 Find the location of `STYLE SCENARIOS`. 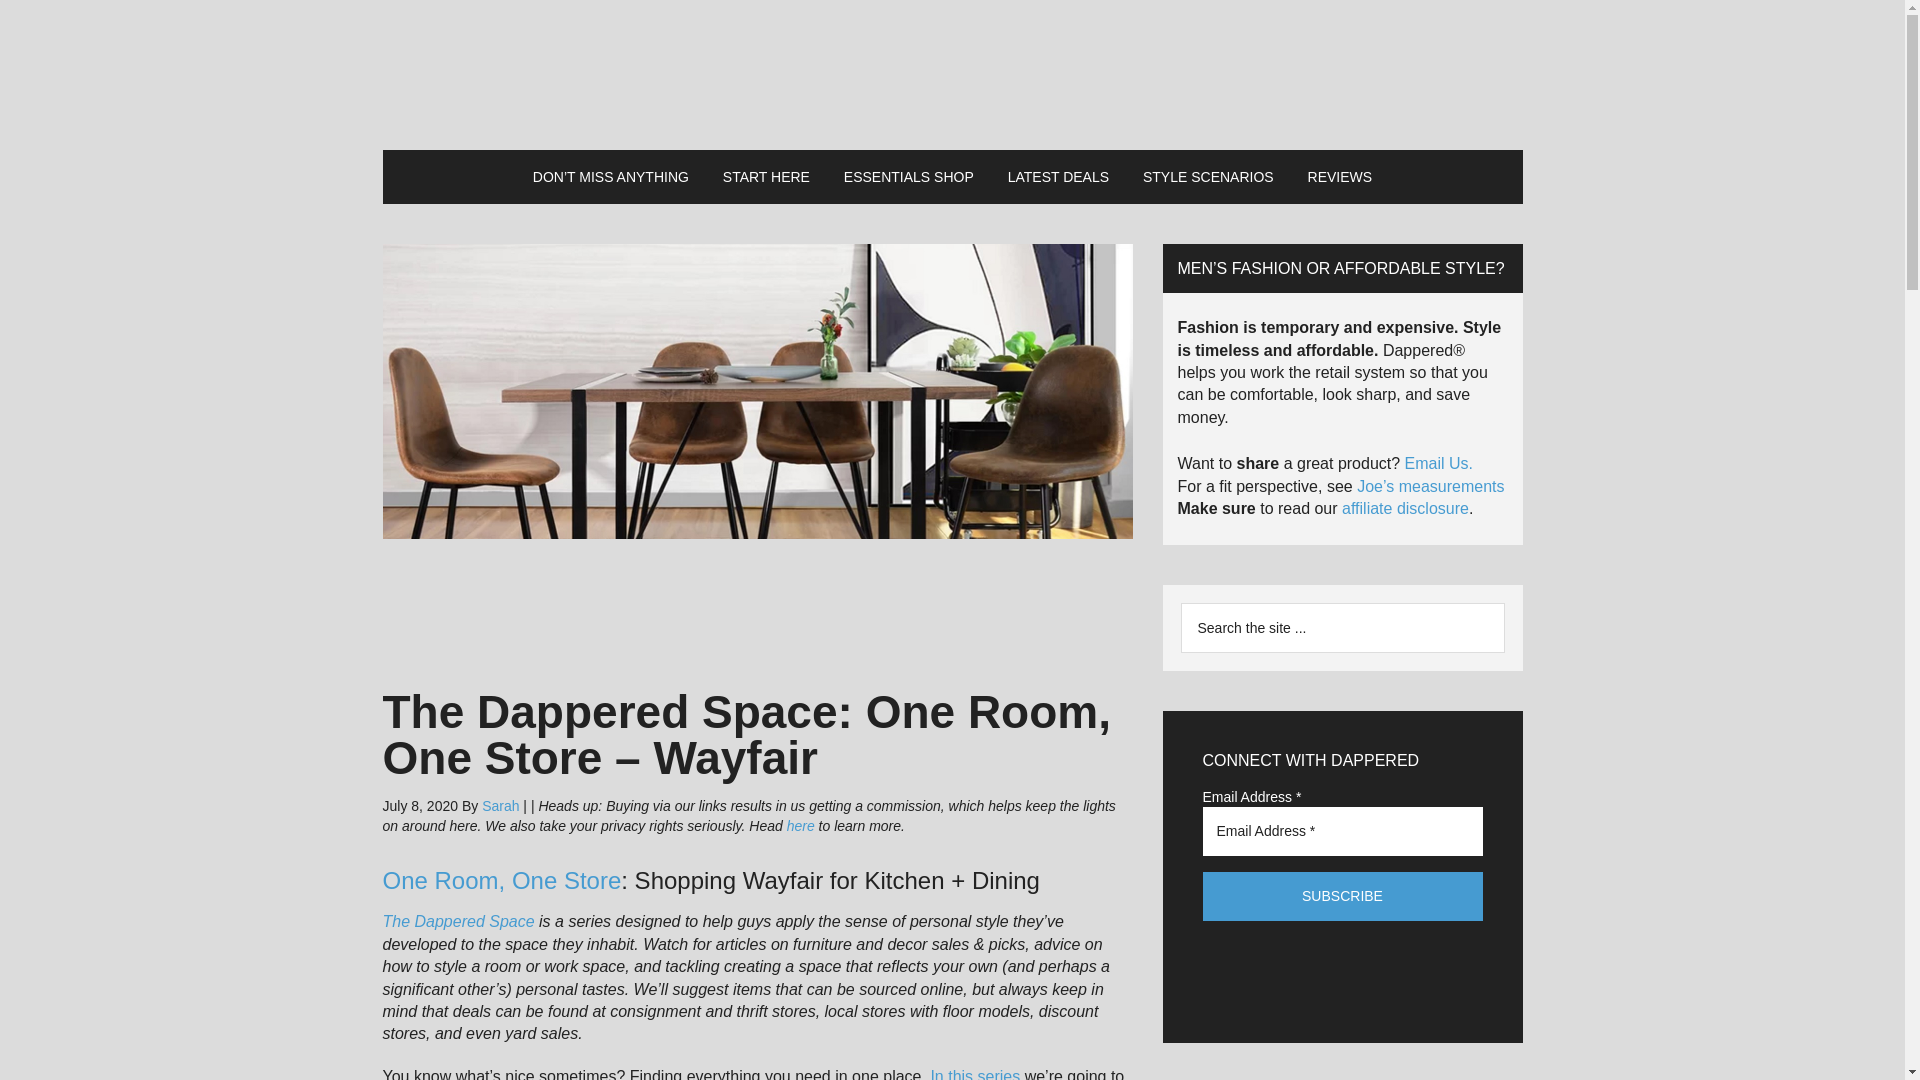

STYLE SCENARIOS is located at coordinates (1208, 177).